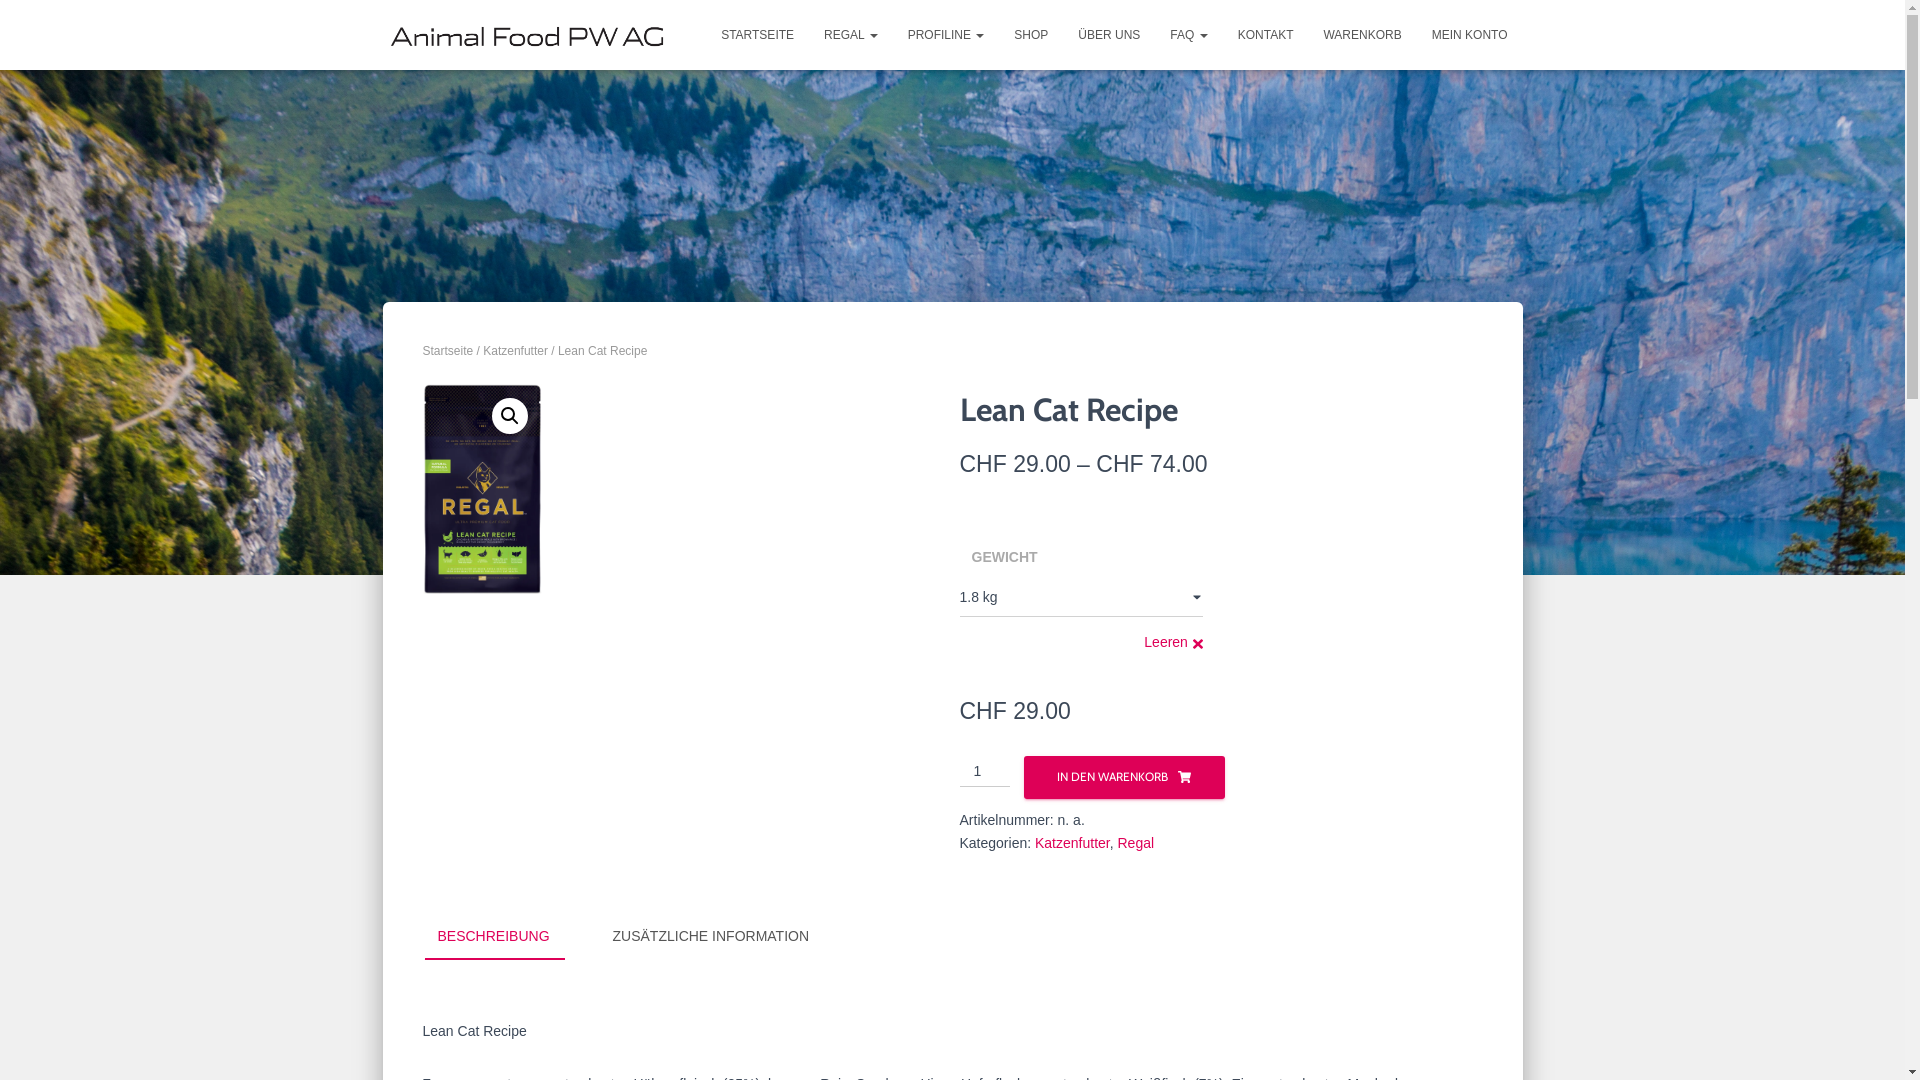  I want to click on REGAL, so click(851, 35).